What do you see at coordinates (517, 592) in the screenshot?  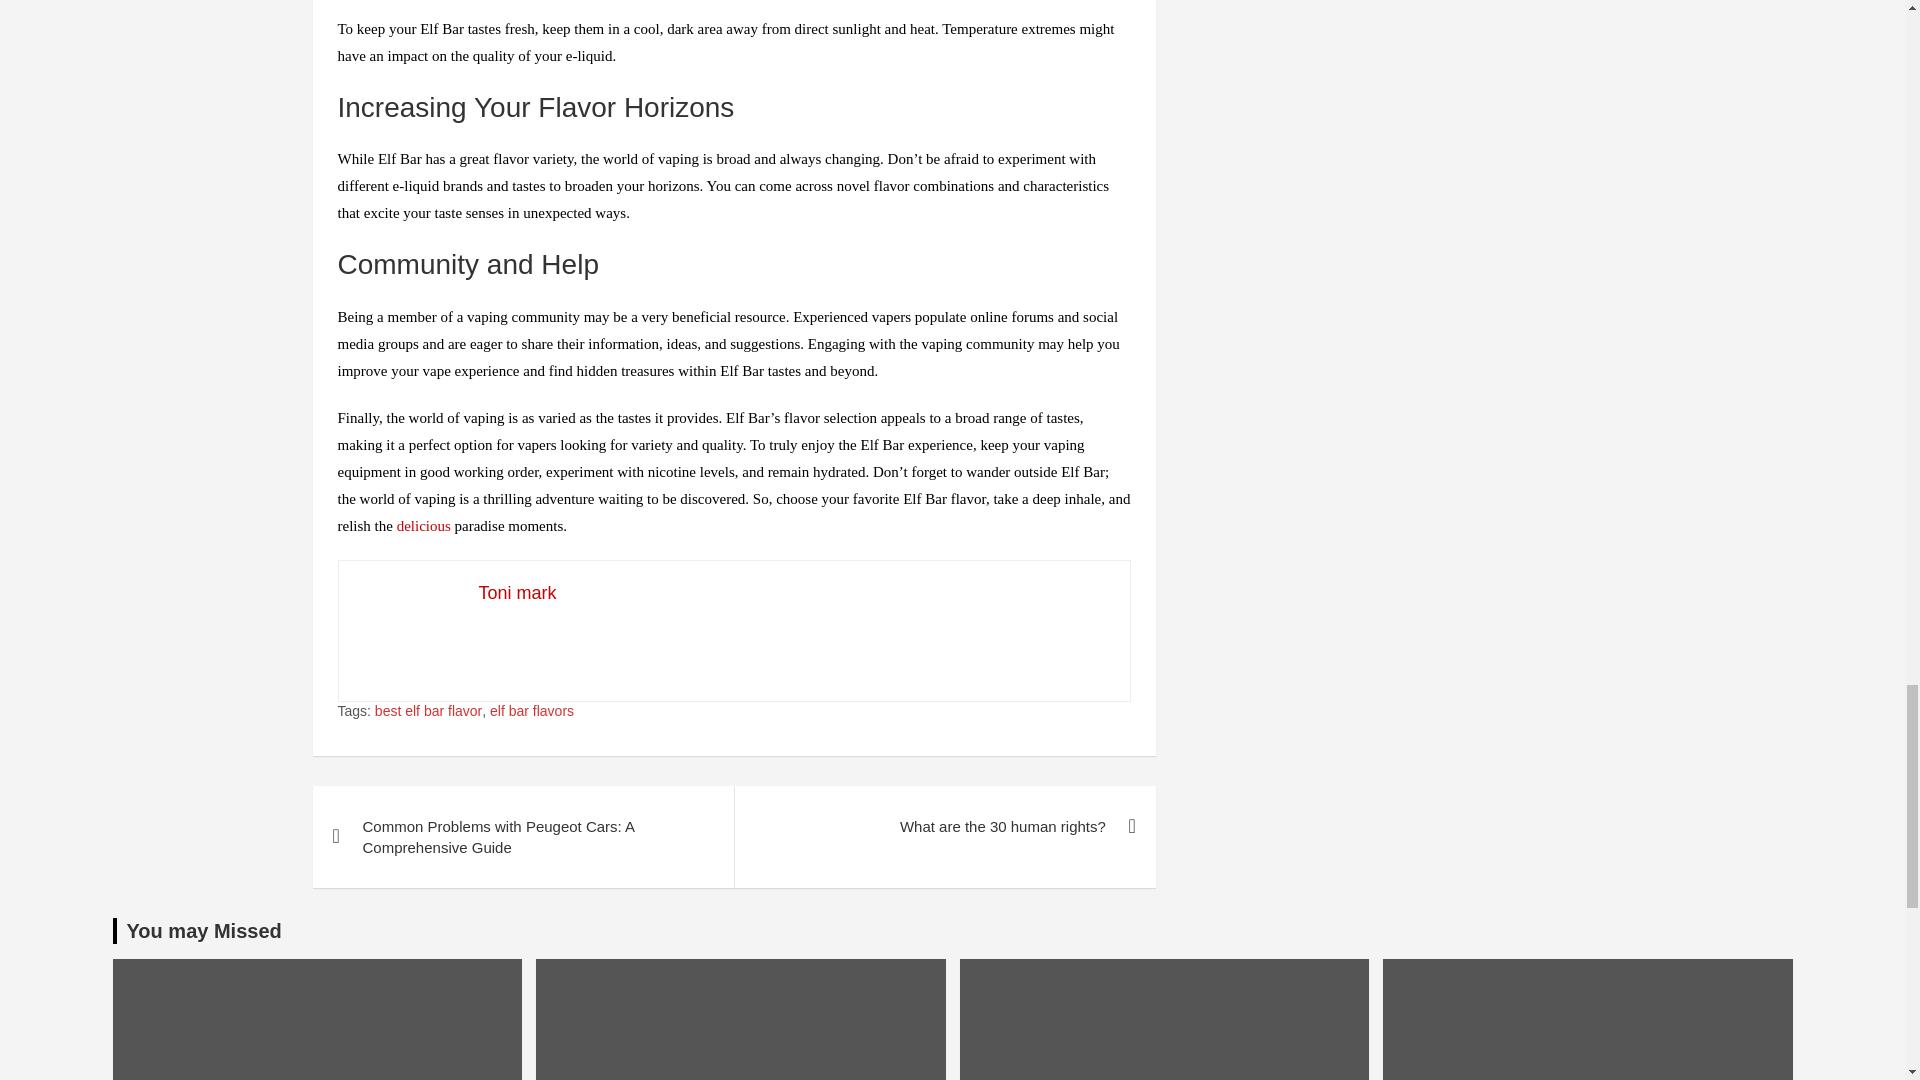 I see `Toni mark` at bounding box center [517, 592].